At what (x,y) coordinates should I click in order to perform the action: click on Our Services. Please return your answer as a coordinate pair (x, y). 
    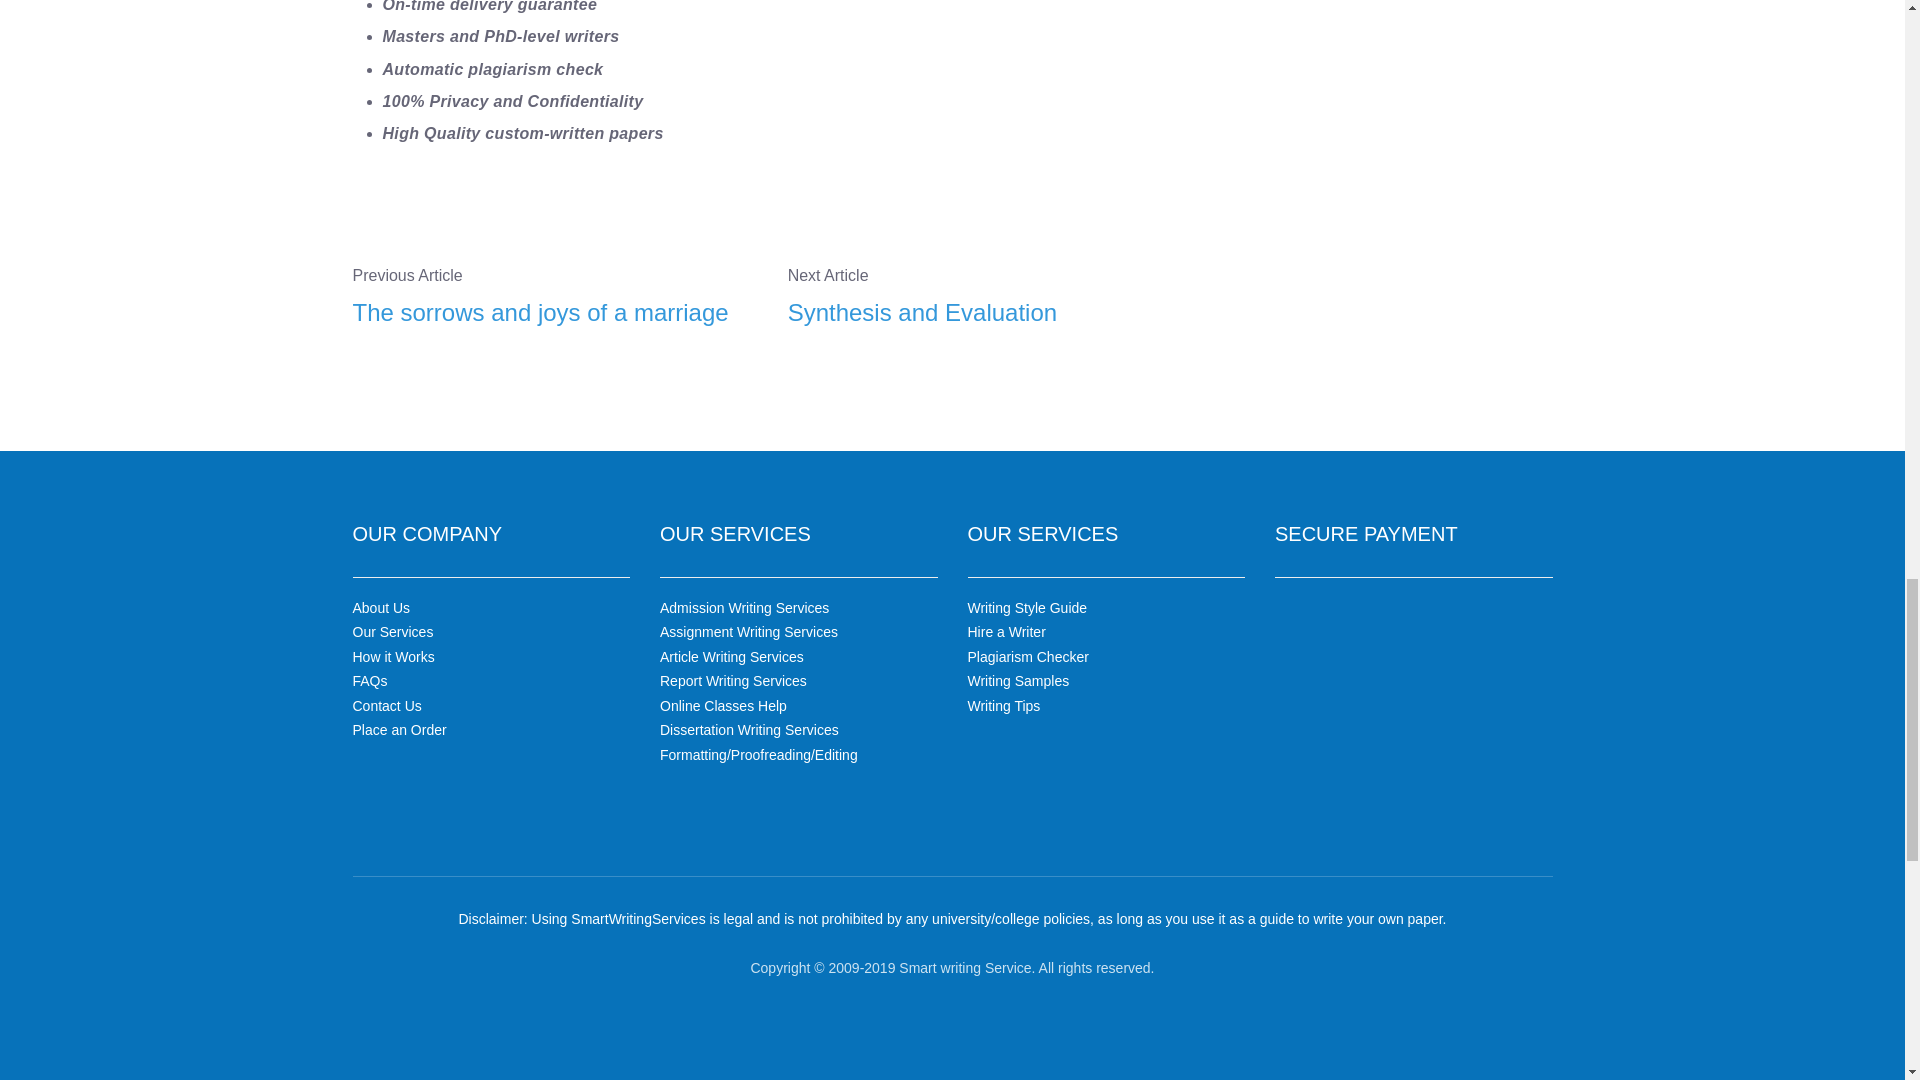
    Looking at the image, I should click on (392, 632).